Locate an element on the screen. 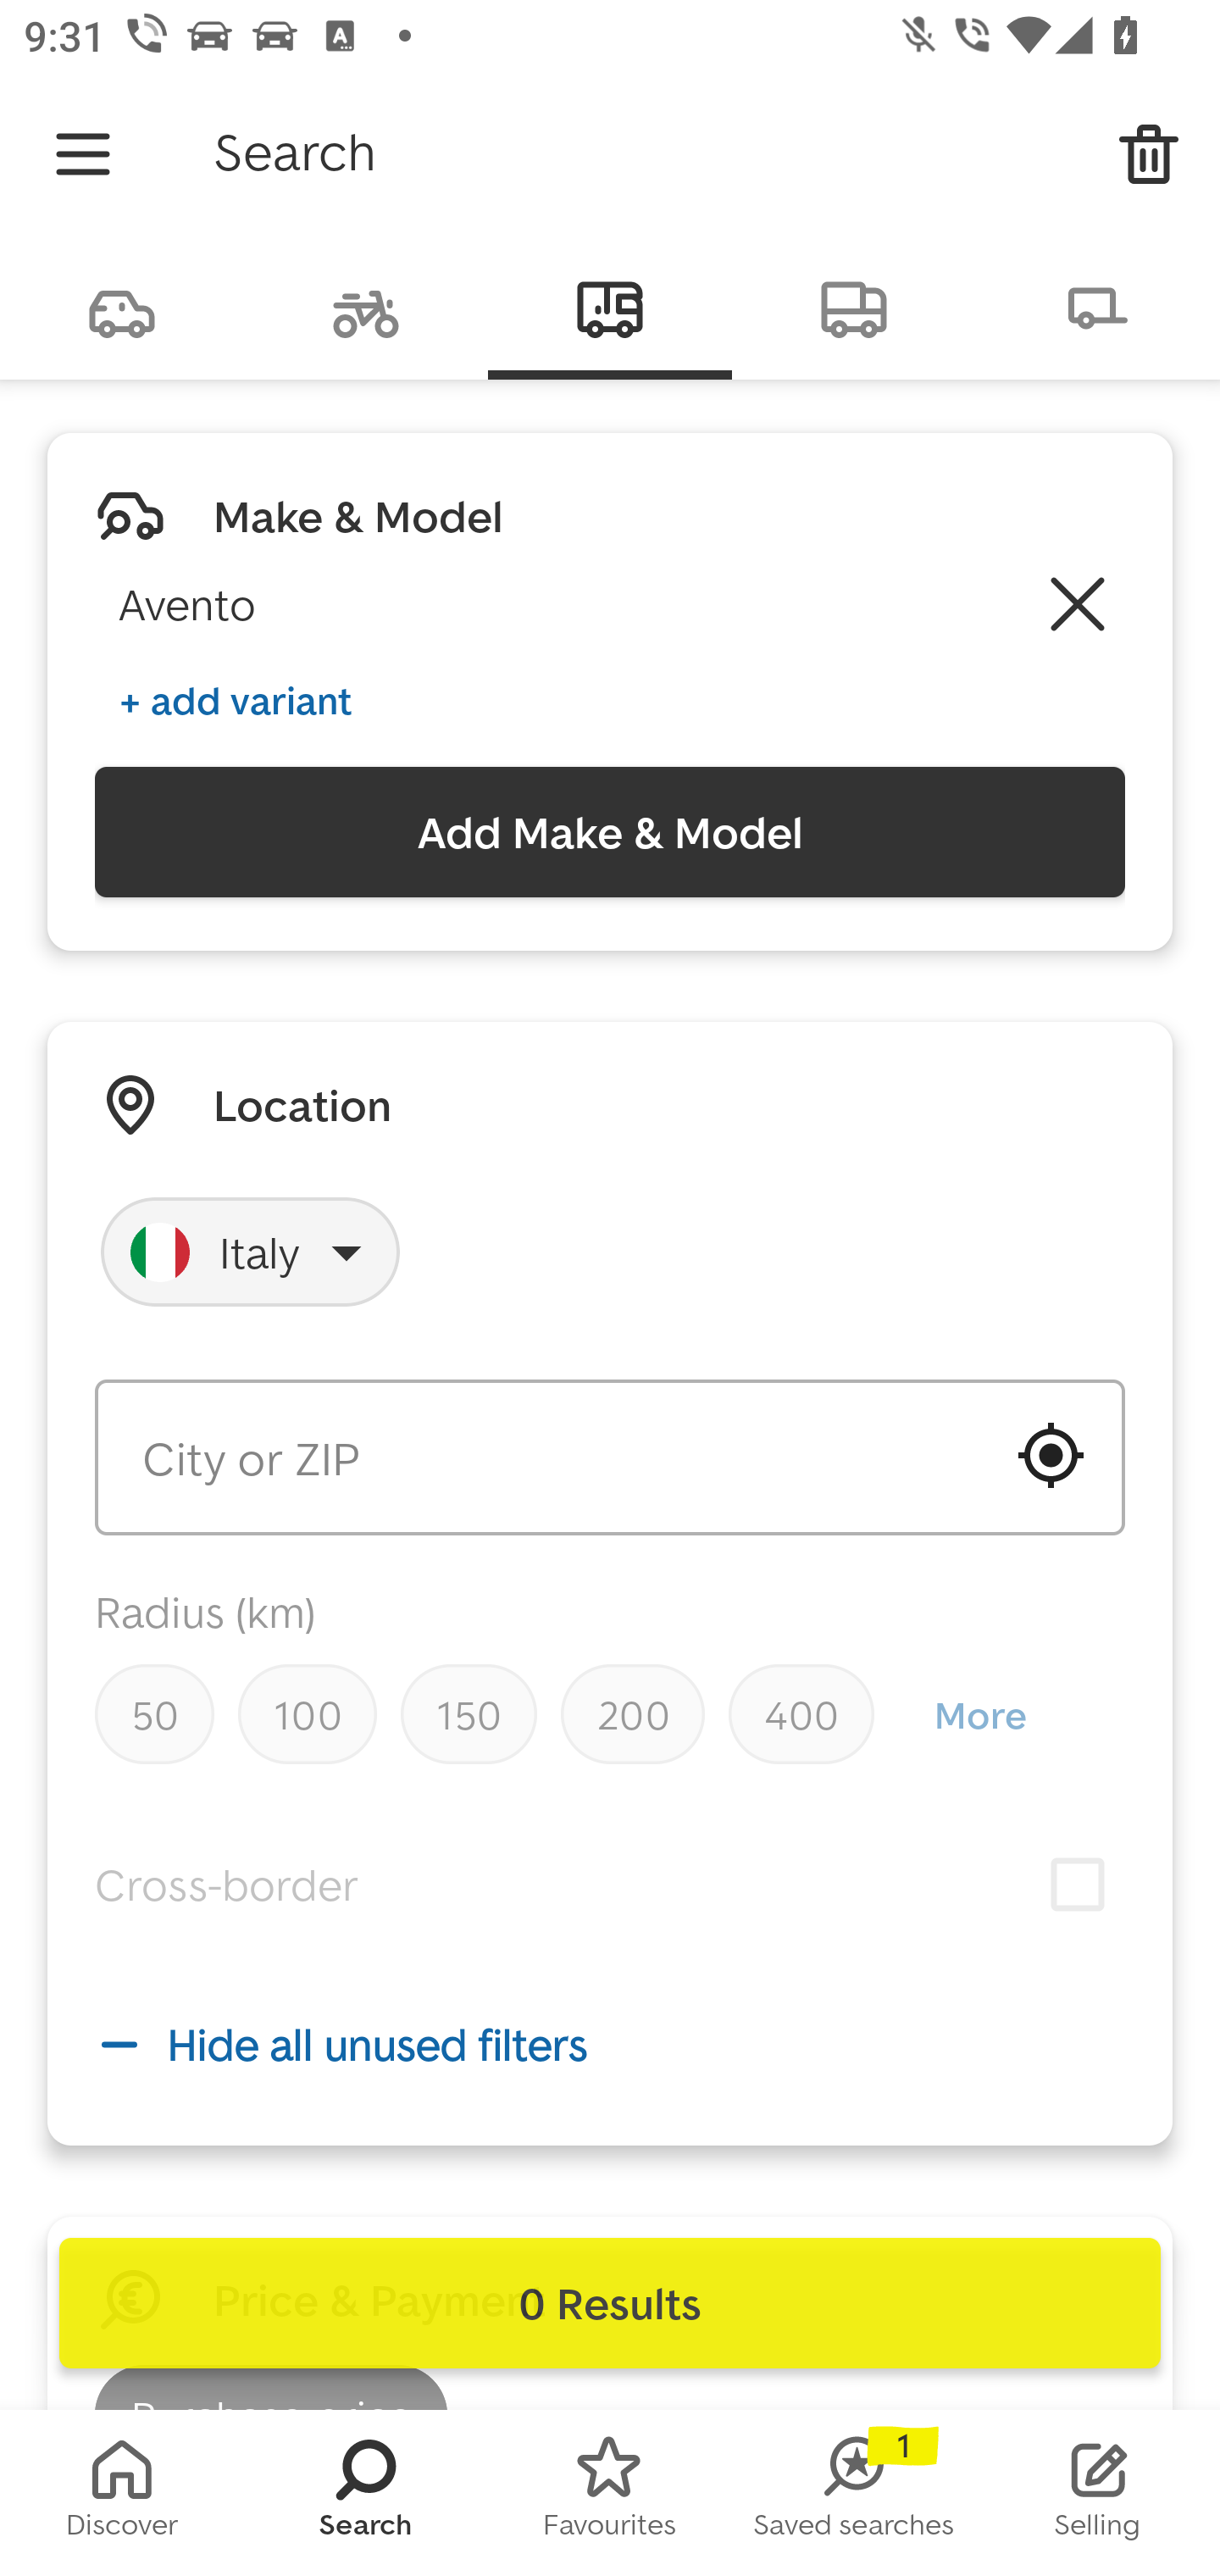 Image resolution: width=1220 pixels, height=2576 pixels. BIKE_SEARCH is located at coordinates (366, 307).